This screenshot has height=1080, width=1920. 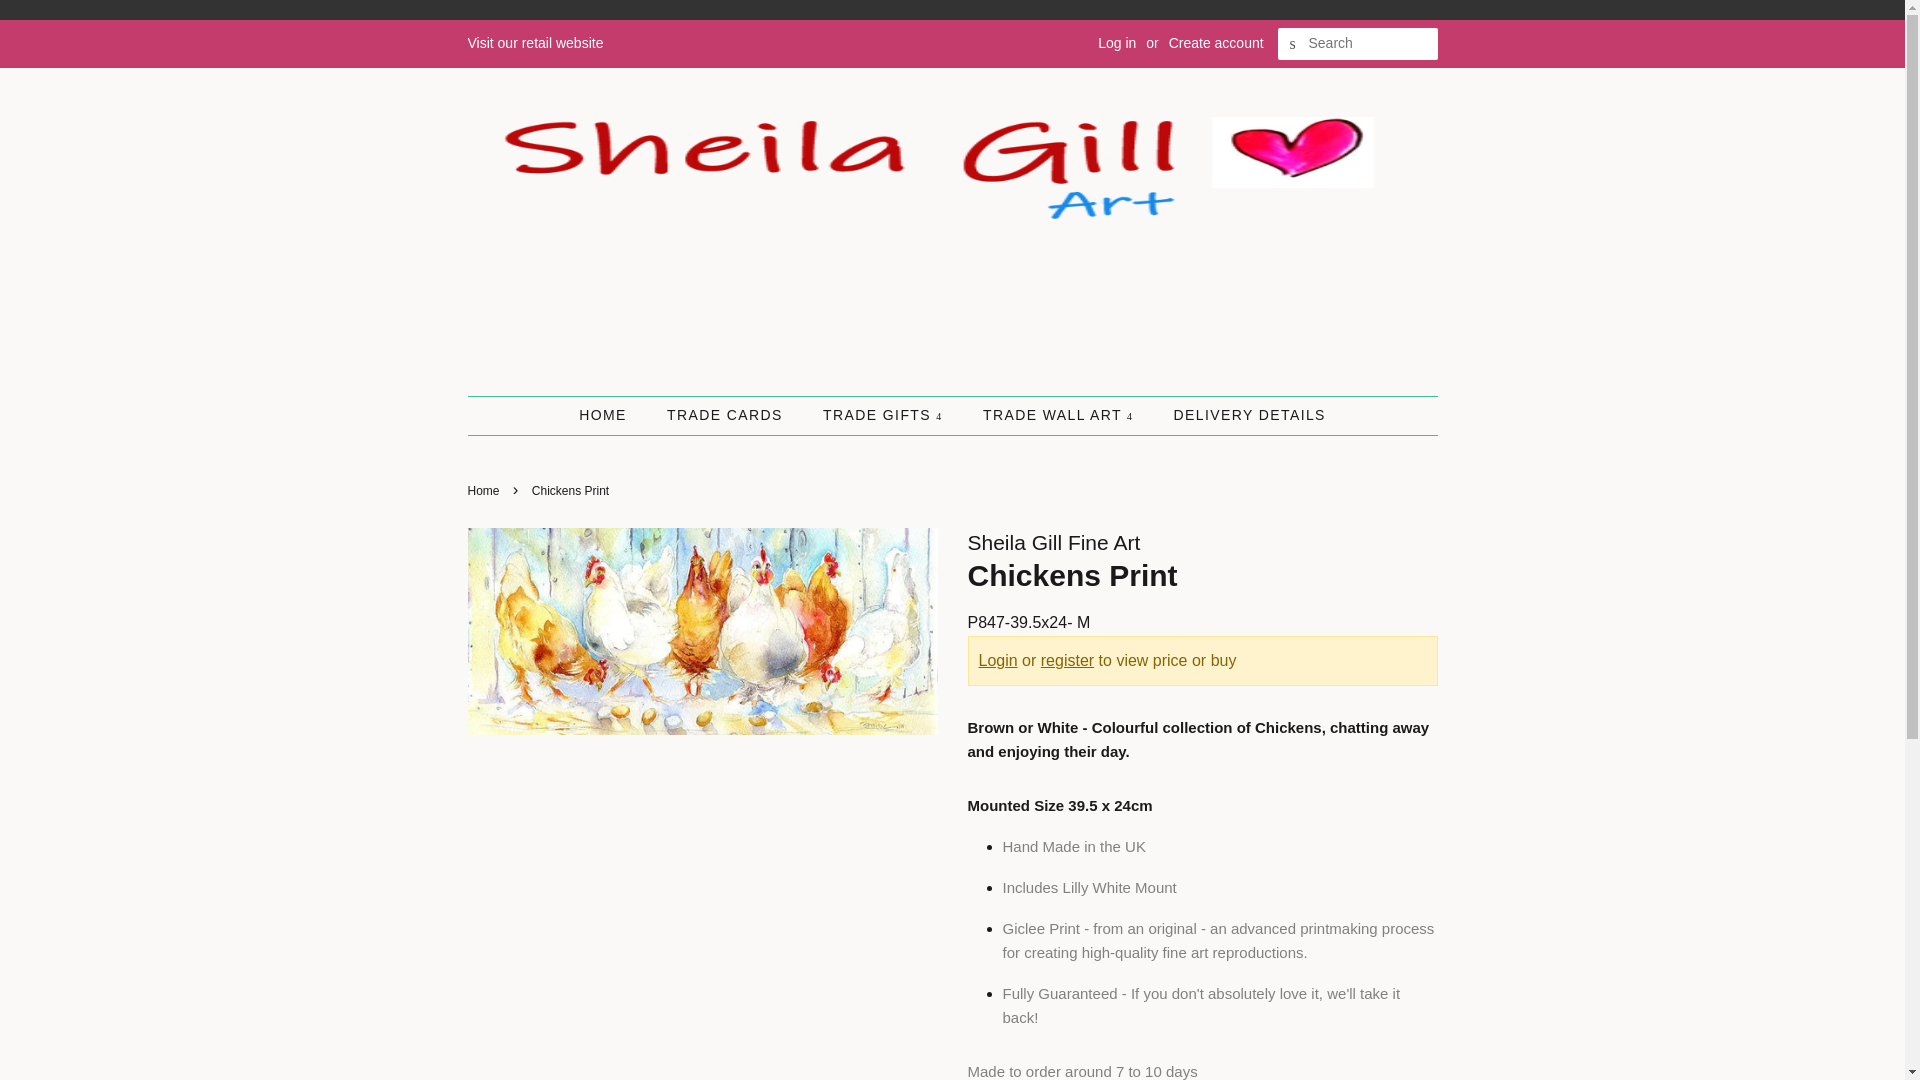 I want to click on SEARCH, so click(x=1294, y=44).